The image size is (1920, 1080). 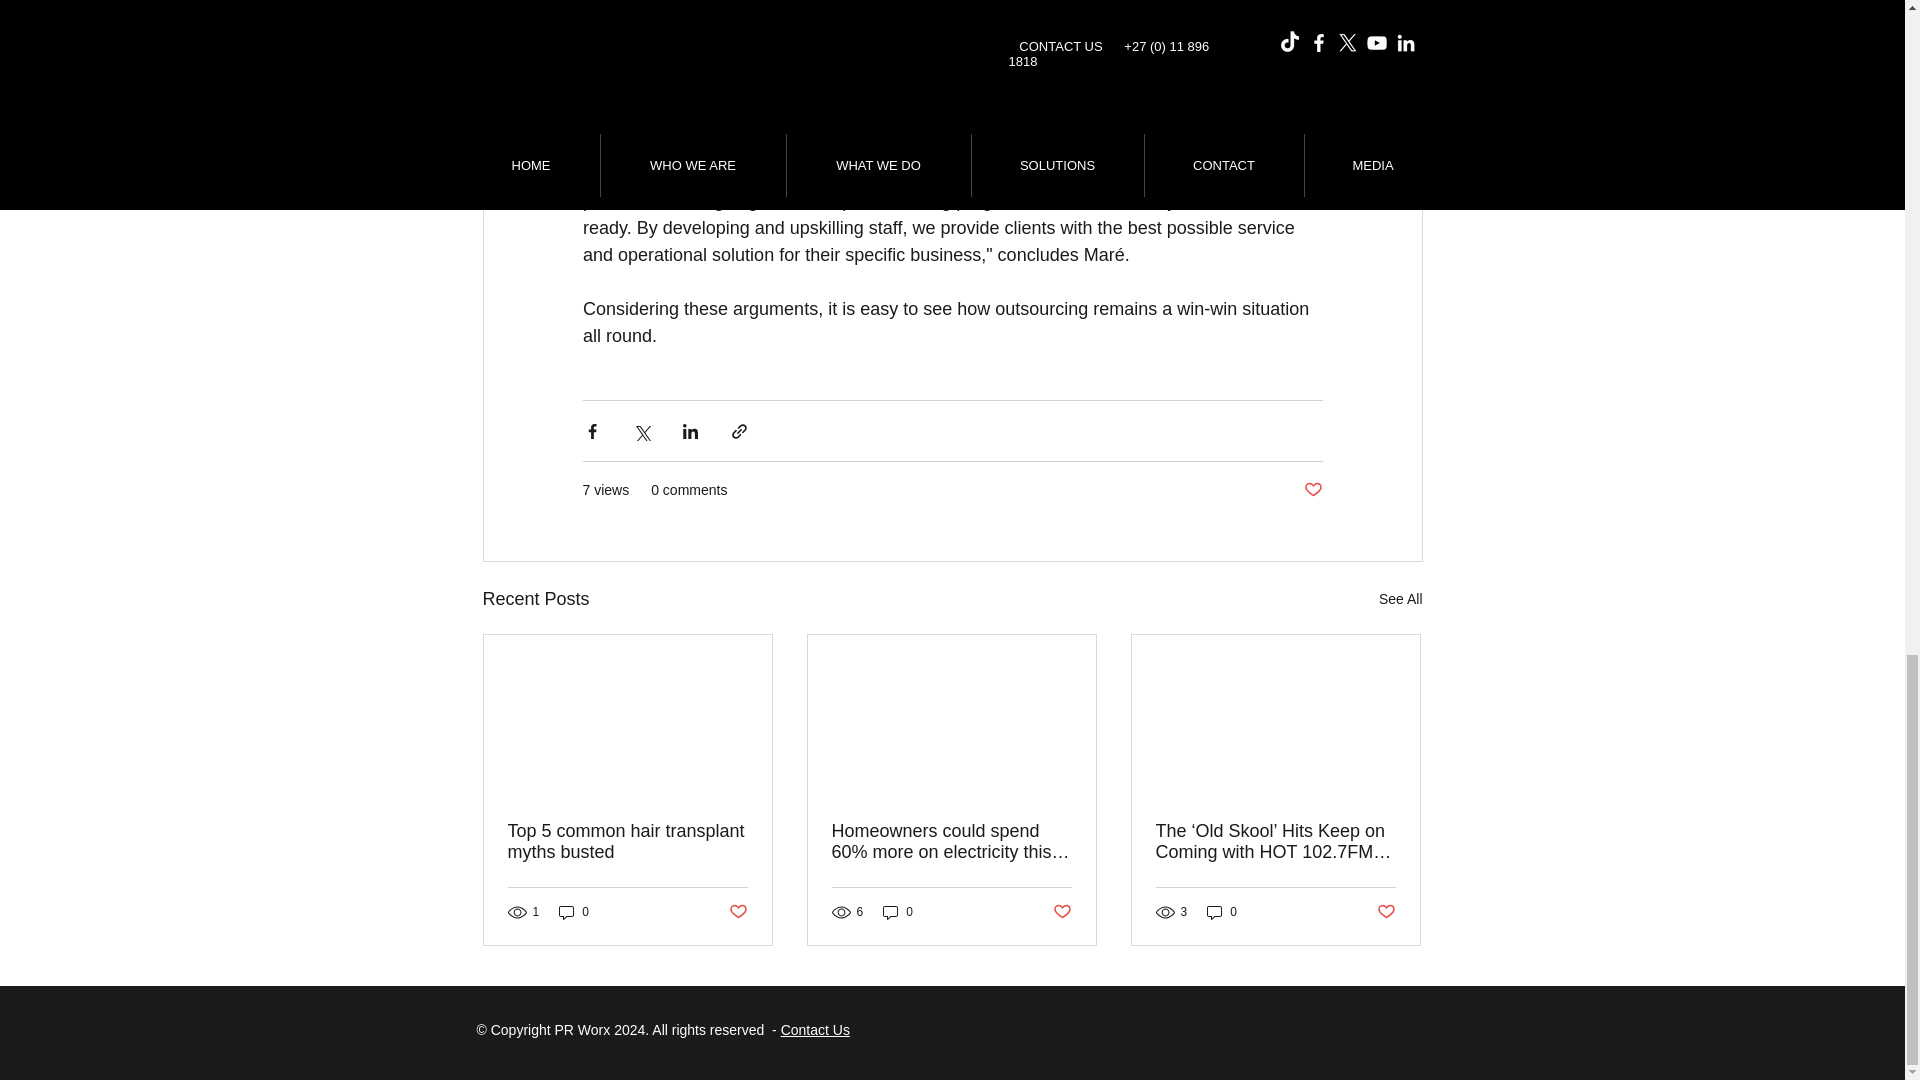 What do you see at coordinates (1386, 911) in the screenshot?
I see `Post not marked as liked` at bounding box center [1386, 911].